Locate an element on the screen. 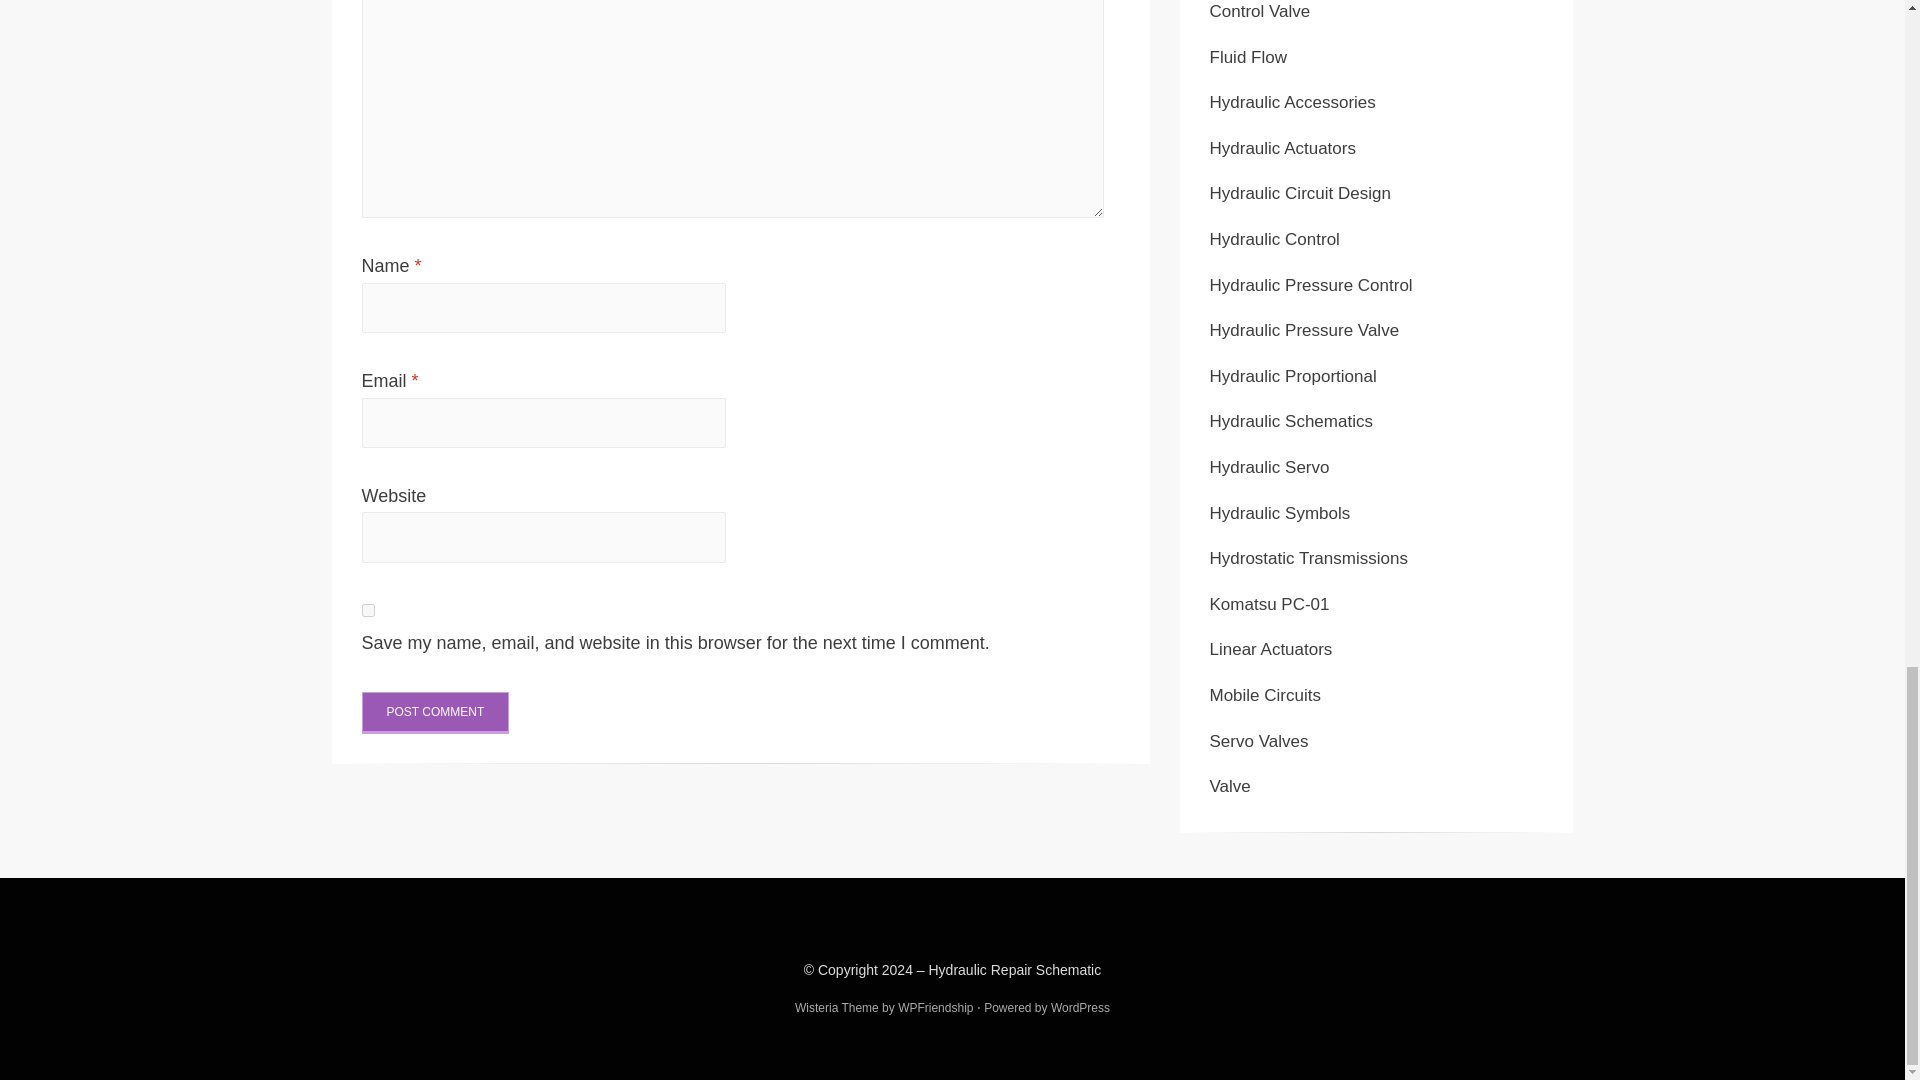  Hydraulic Servo is located at coordinates (1270, 467).